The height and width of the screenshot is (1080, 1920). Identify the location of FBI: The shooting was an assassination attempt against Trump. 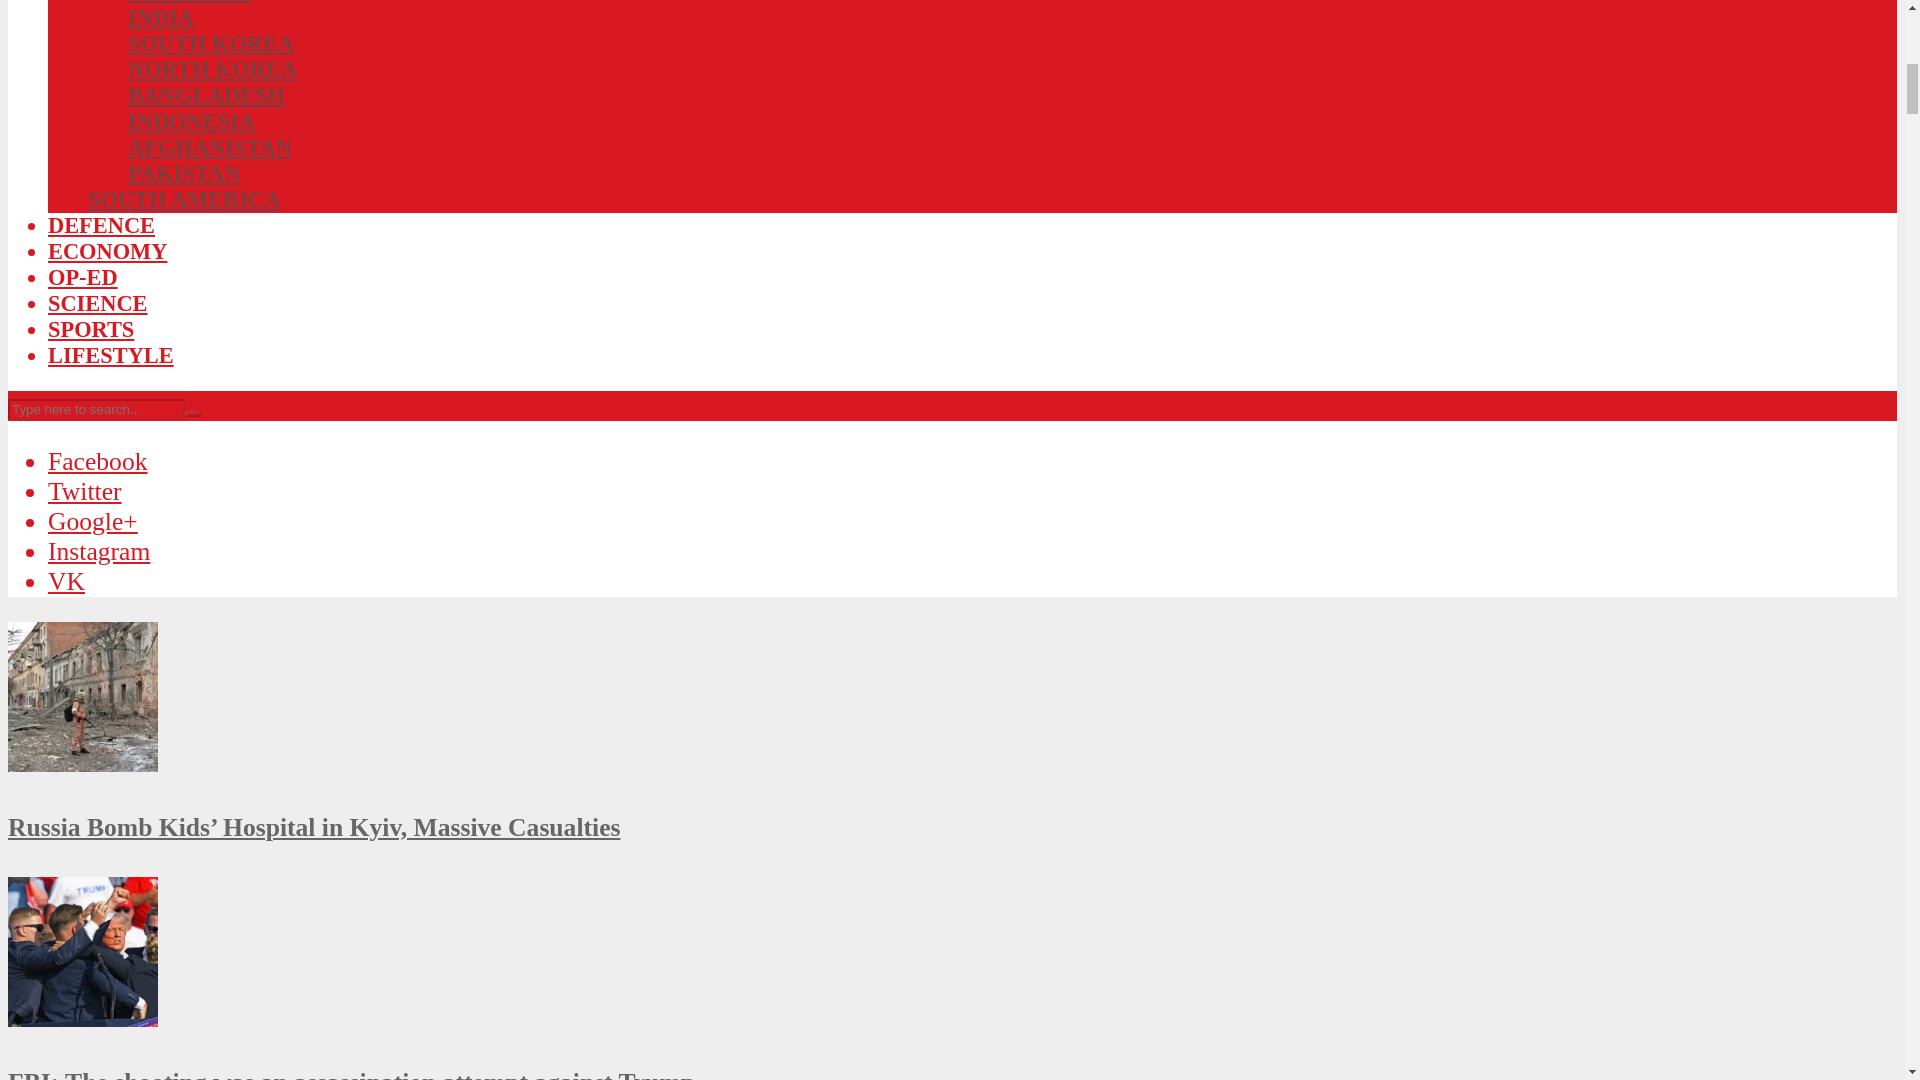
(82, 1018).